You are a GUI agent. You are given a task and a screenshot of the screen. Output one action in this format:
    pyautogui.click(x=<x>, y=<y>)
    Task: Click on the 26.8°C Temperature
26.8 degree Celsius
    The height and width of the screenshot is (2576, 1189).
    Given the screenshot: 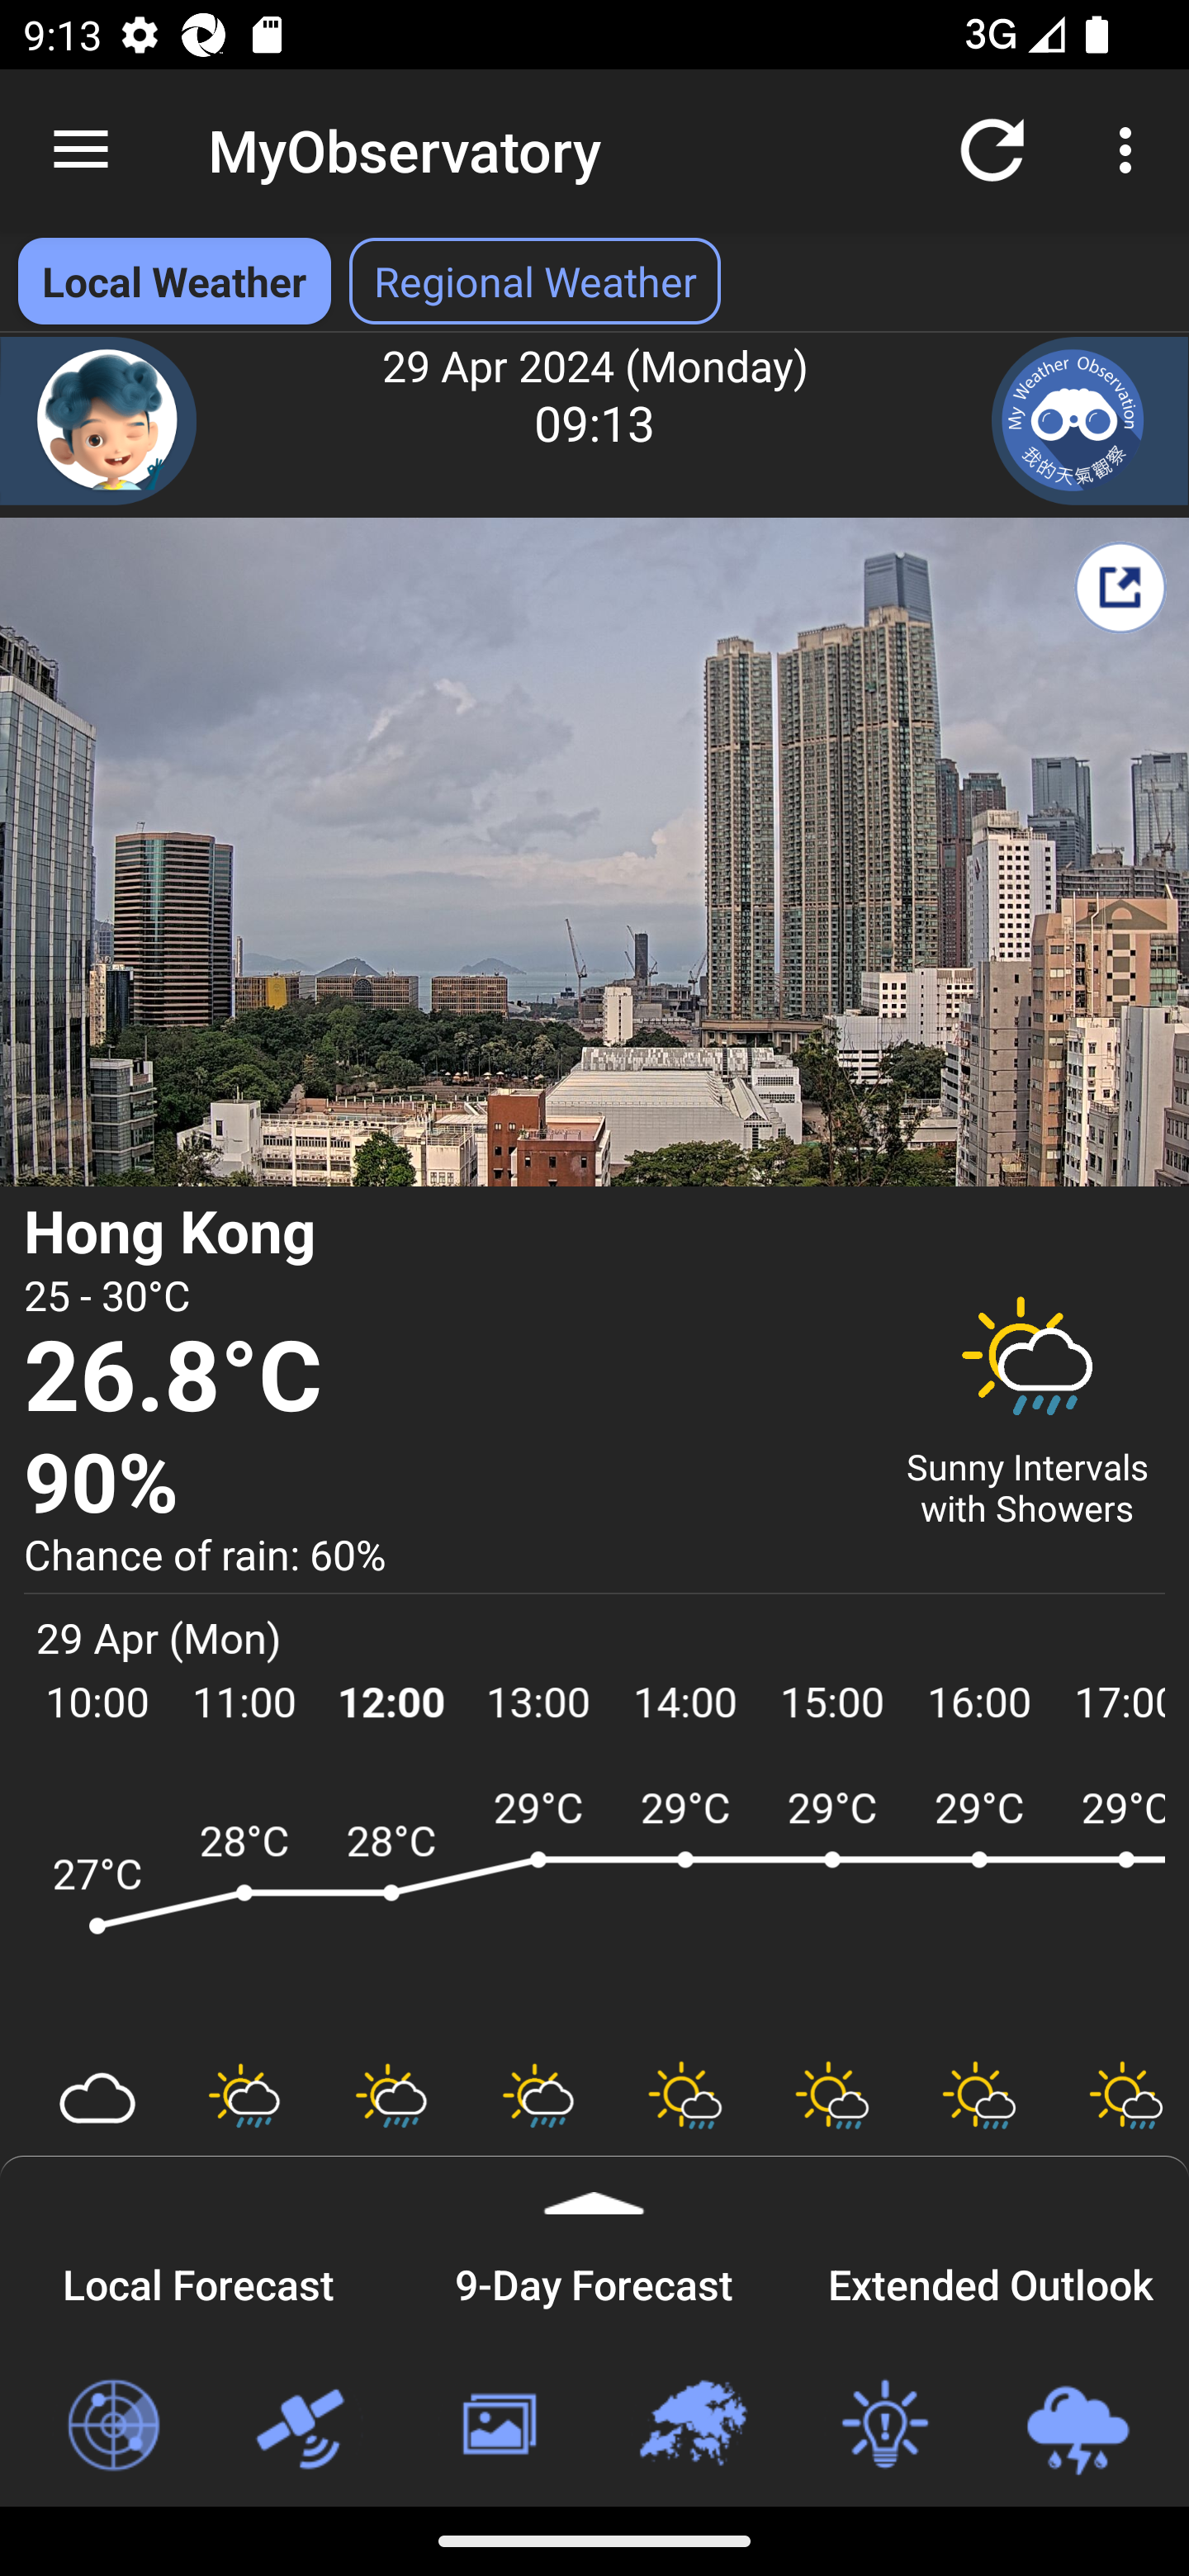 What is the action you would take?
    pyautogui.click(x=444, y=1379)
    